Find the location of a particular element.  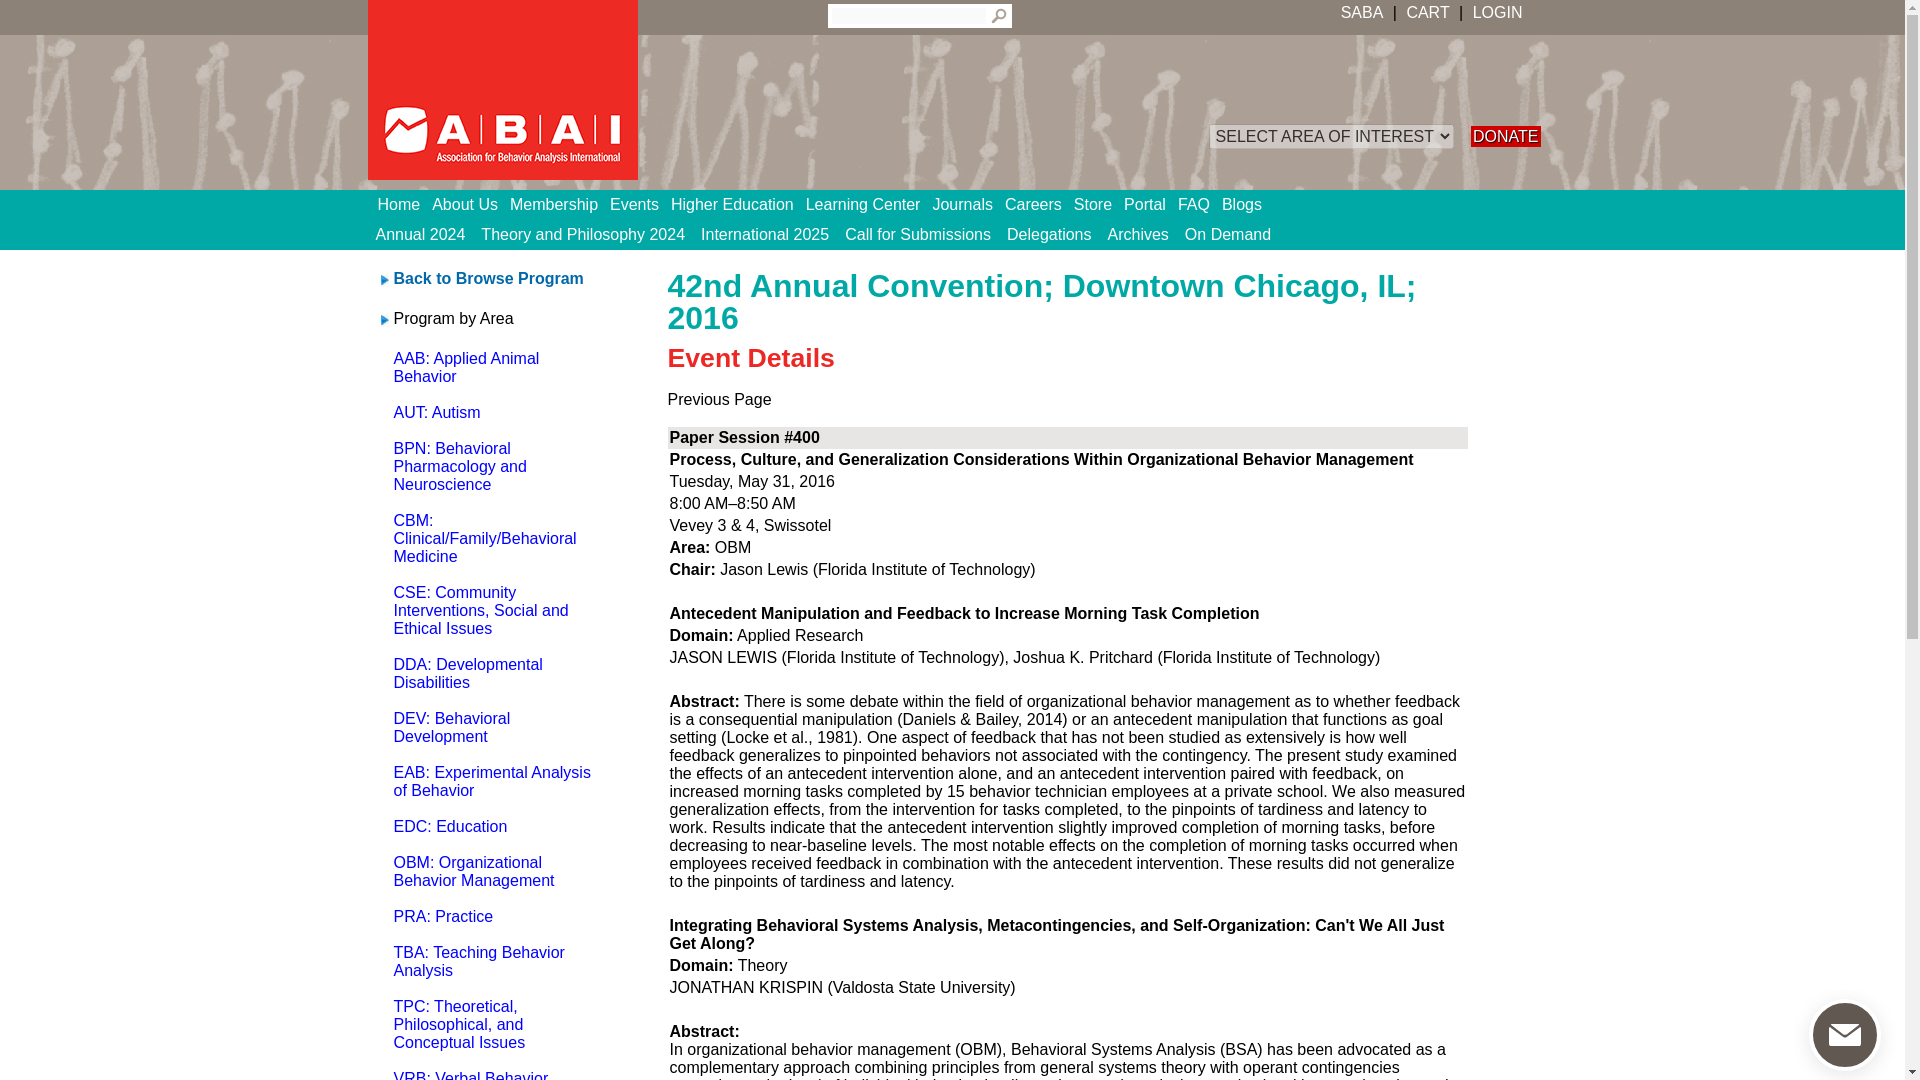

FAQ is located at coordinates (1200, 205).